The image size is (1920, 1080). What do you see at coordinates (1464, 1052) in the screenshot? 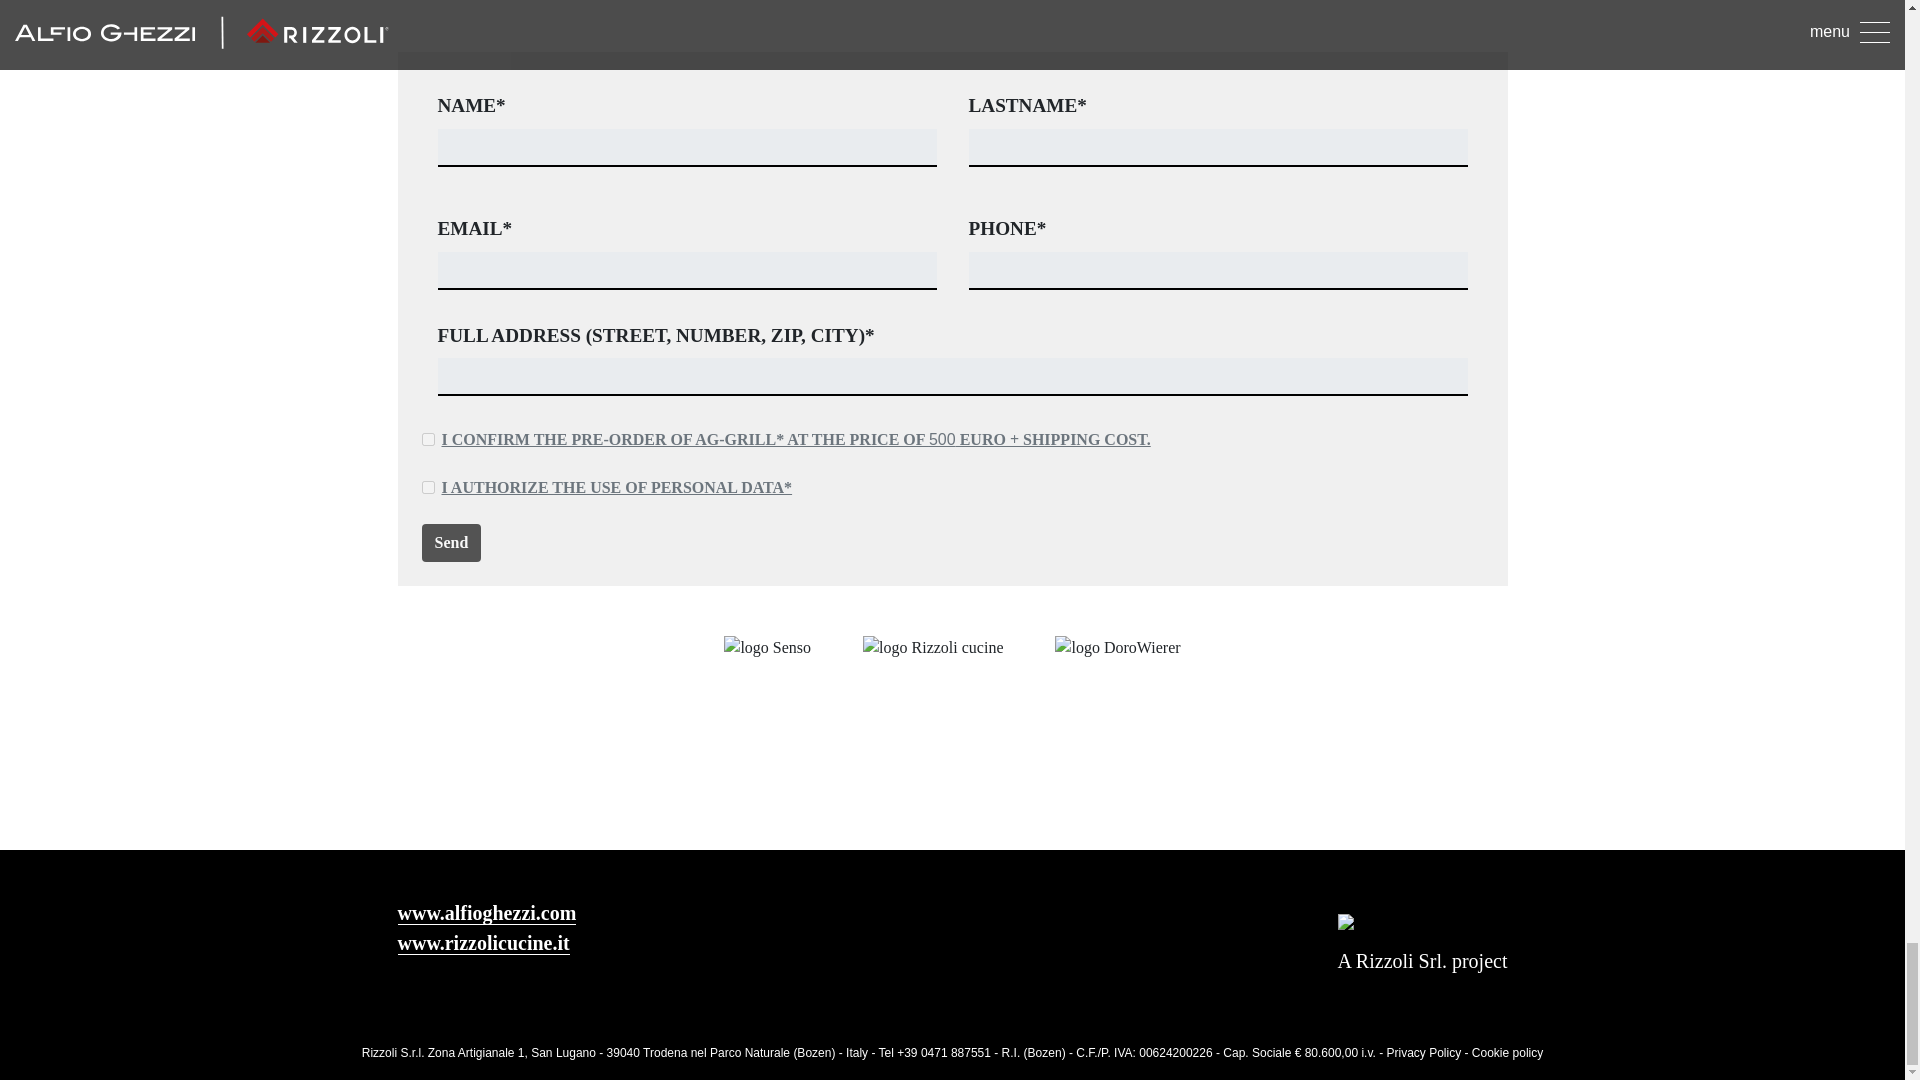
I see `Privacy Policy - Cookie policy` at bounding box center [1464, 1052].